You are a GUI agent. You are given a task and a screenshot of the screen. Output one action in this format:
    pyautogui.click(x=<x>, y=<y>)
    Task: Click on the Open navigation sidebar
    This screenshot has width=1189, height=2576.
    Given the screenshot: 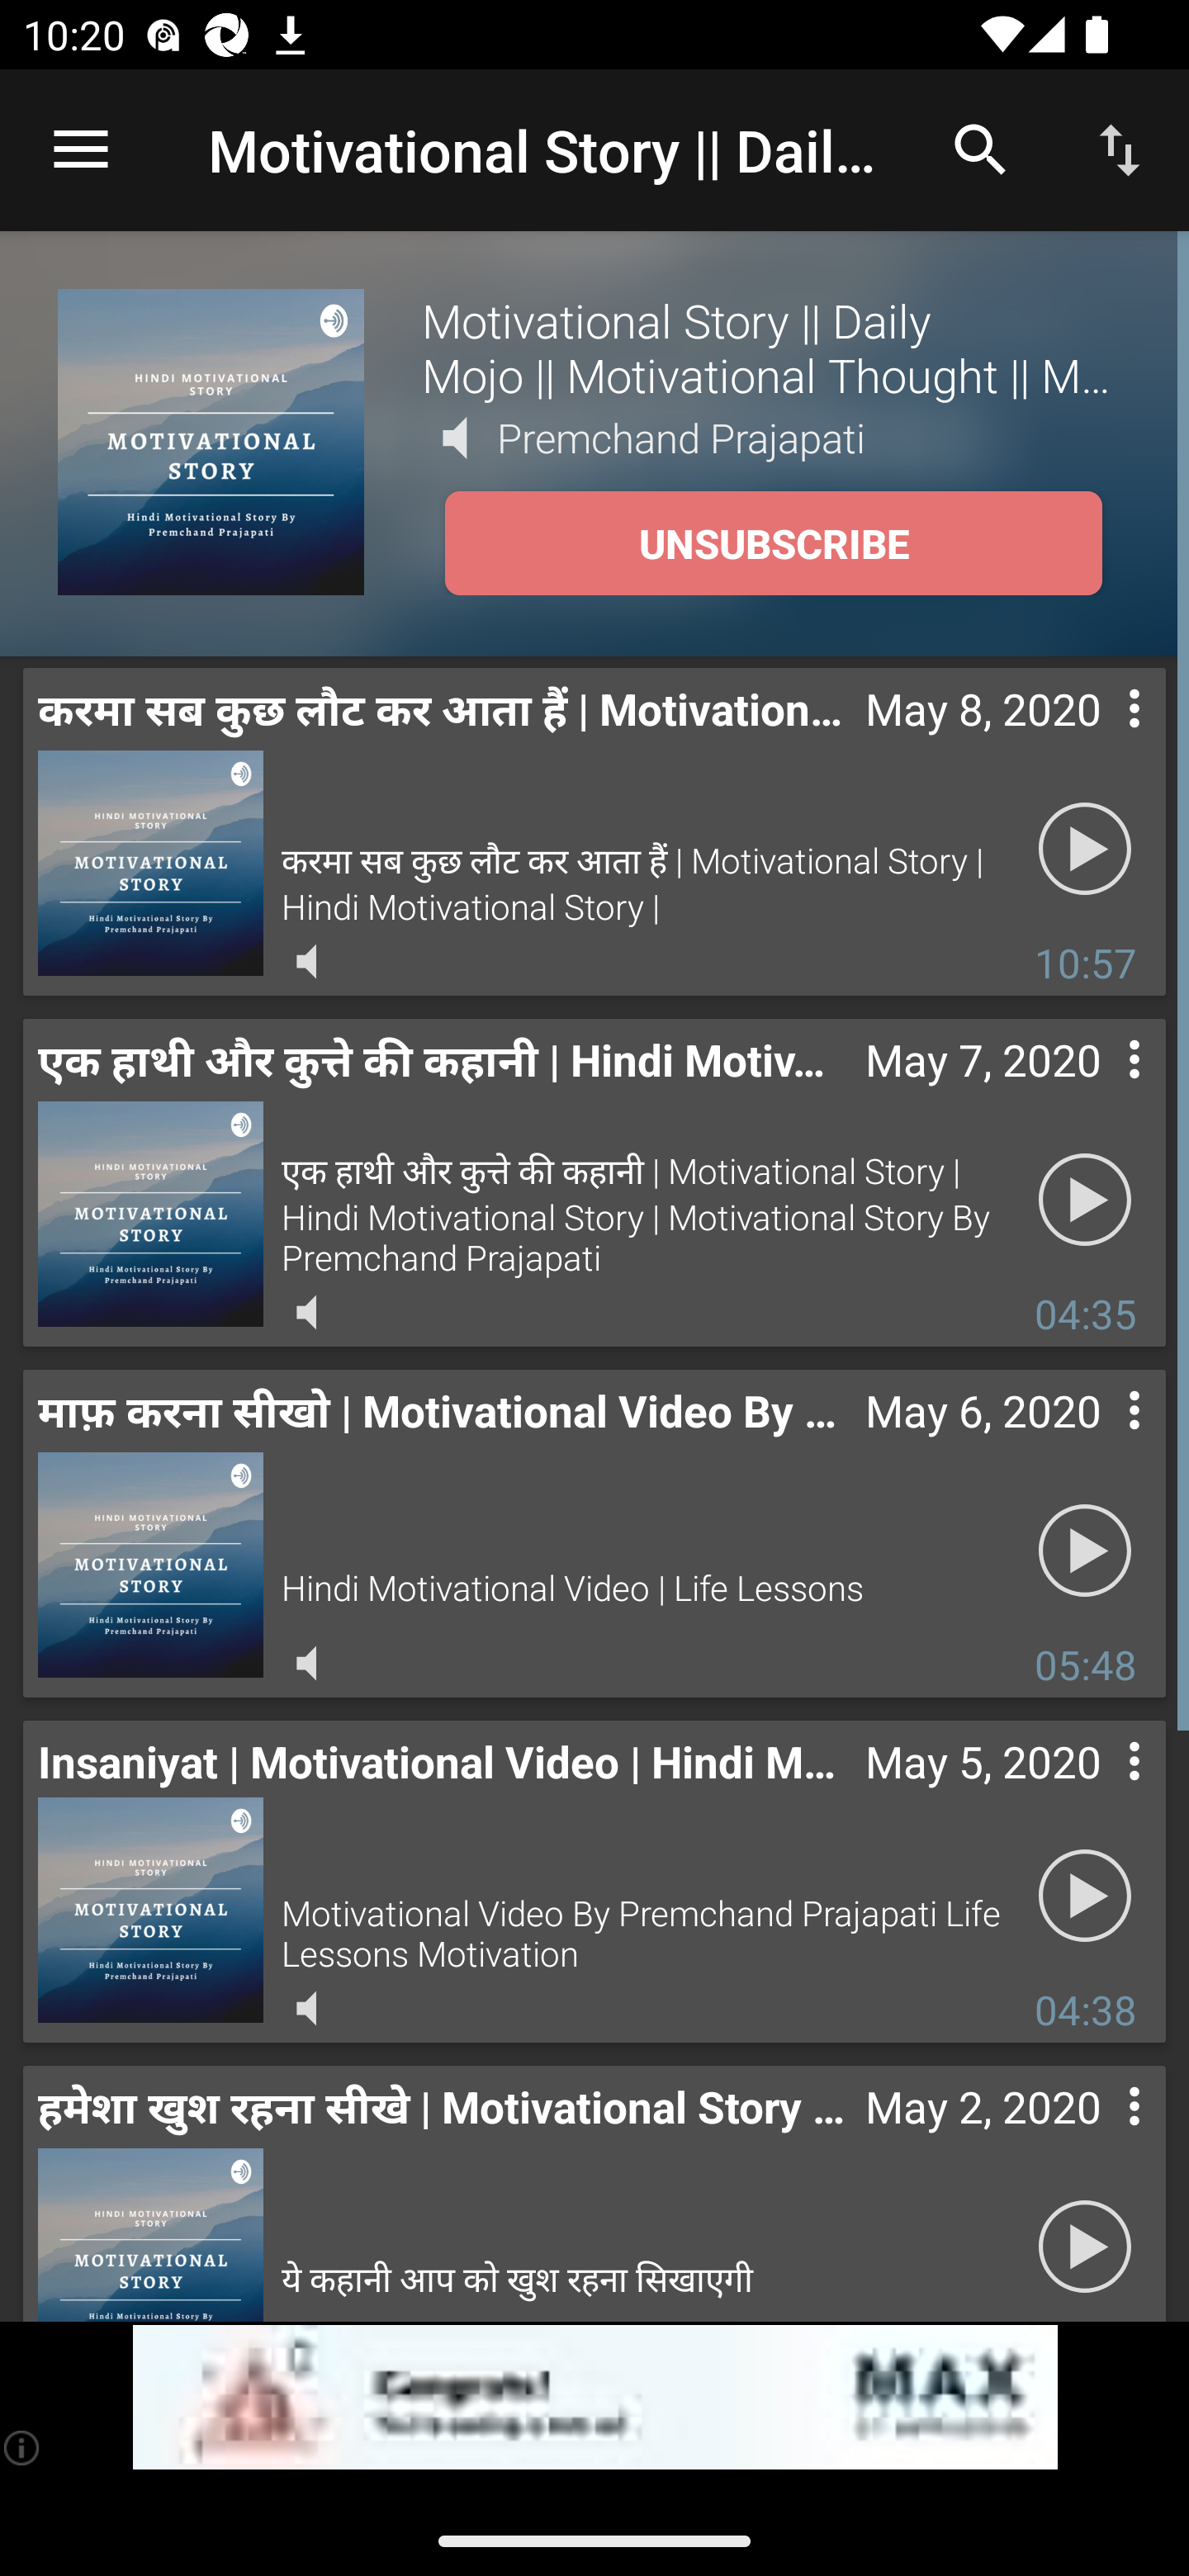 What is the action you would take?
    pyautogui.click(x=81, y=150)
    